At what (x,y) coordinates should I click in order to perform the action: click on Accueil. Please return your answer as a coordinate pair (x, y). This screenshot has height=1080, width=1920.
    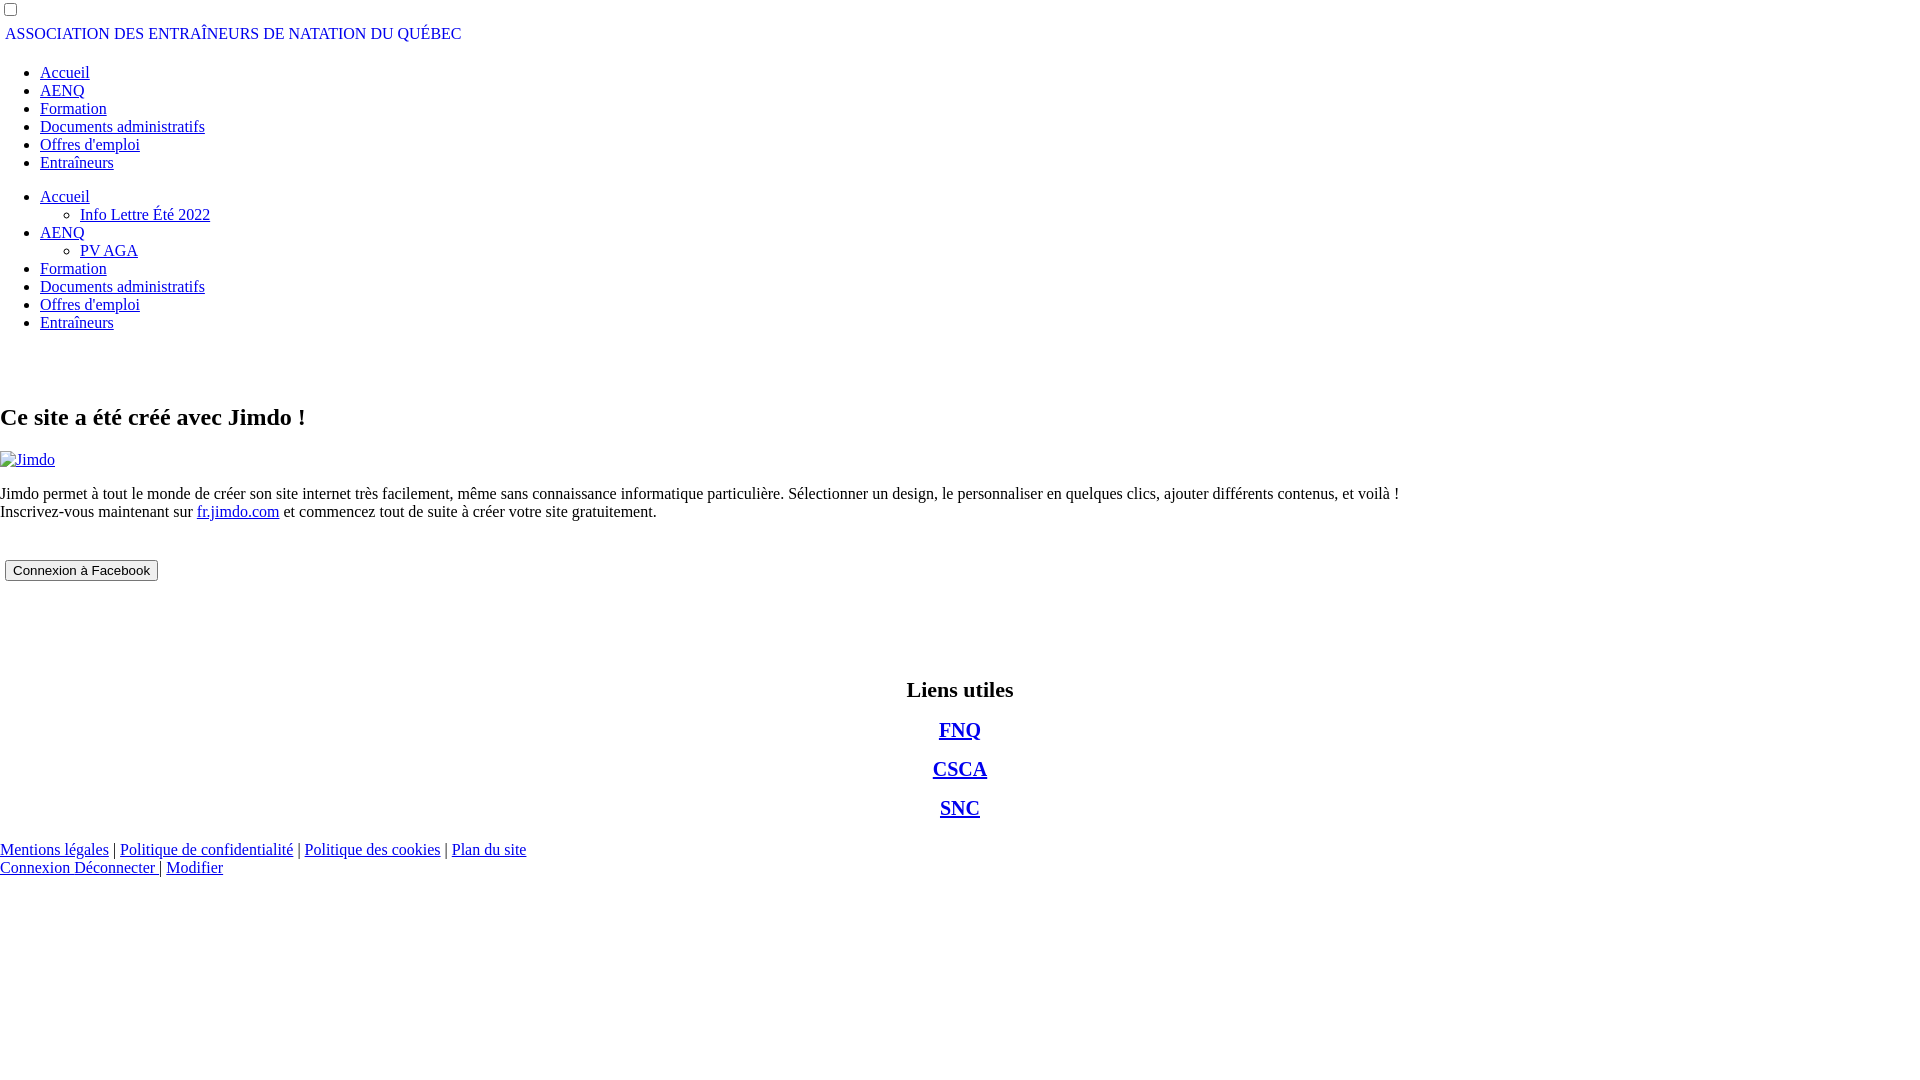
    Looking at the image, I should click on (65, 196).